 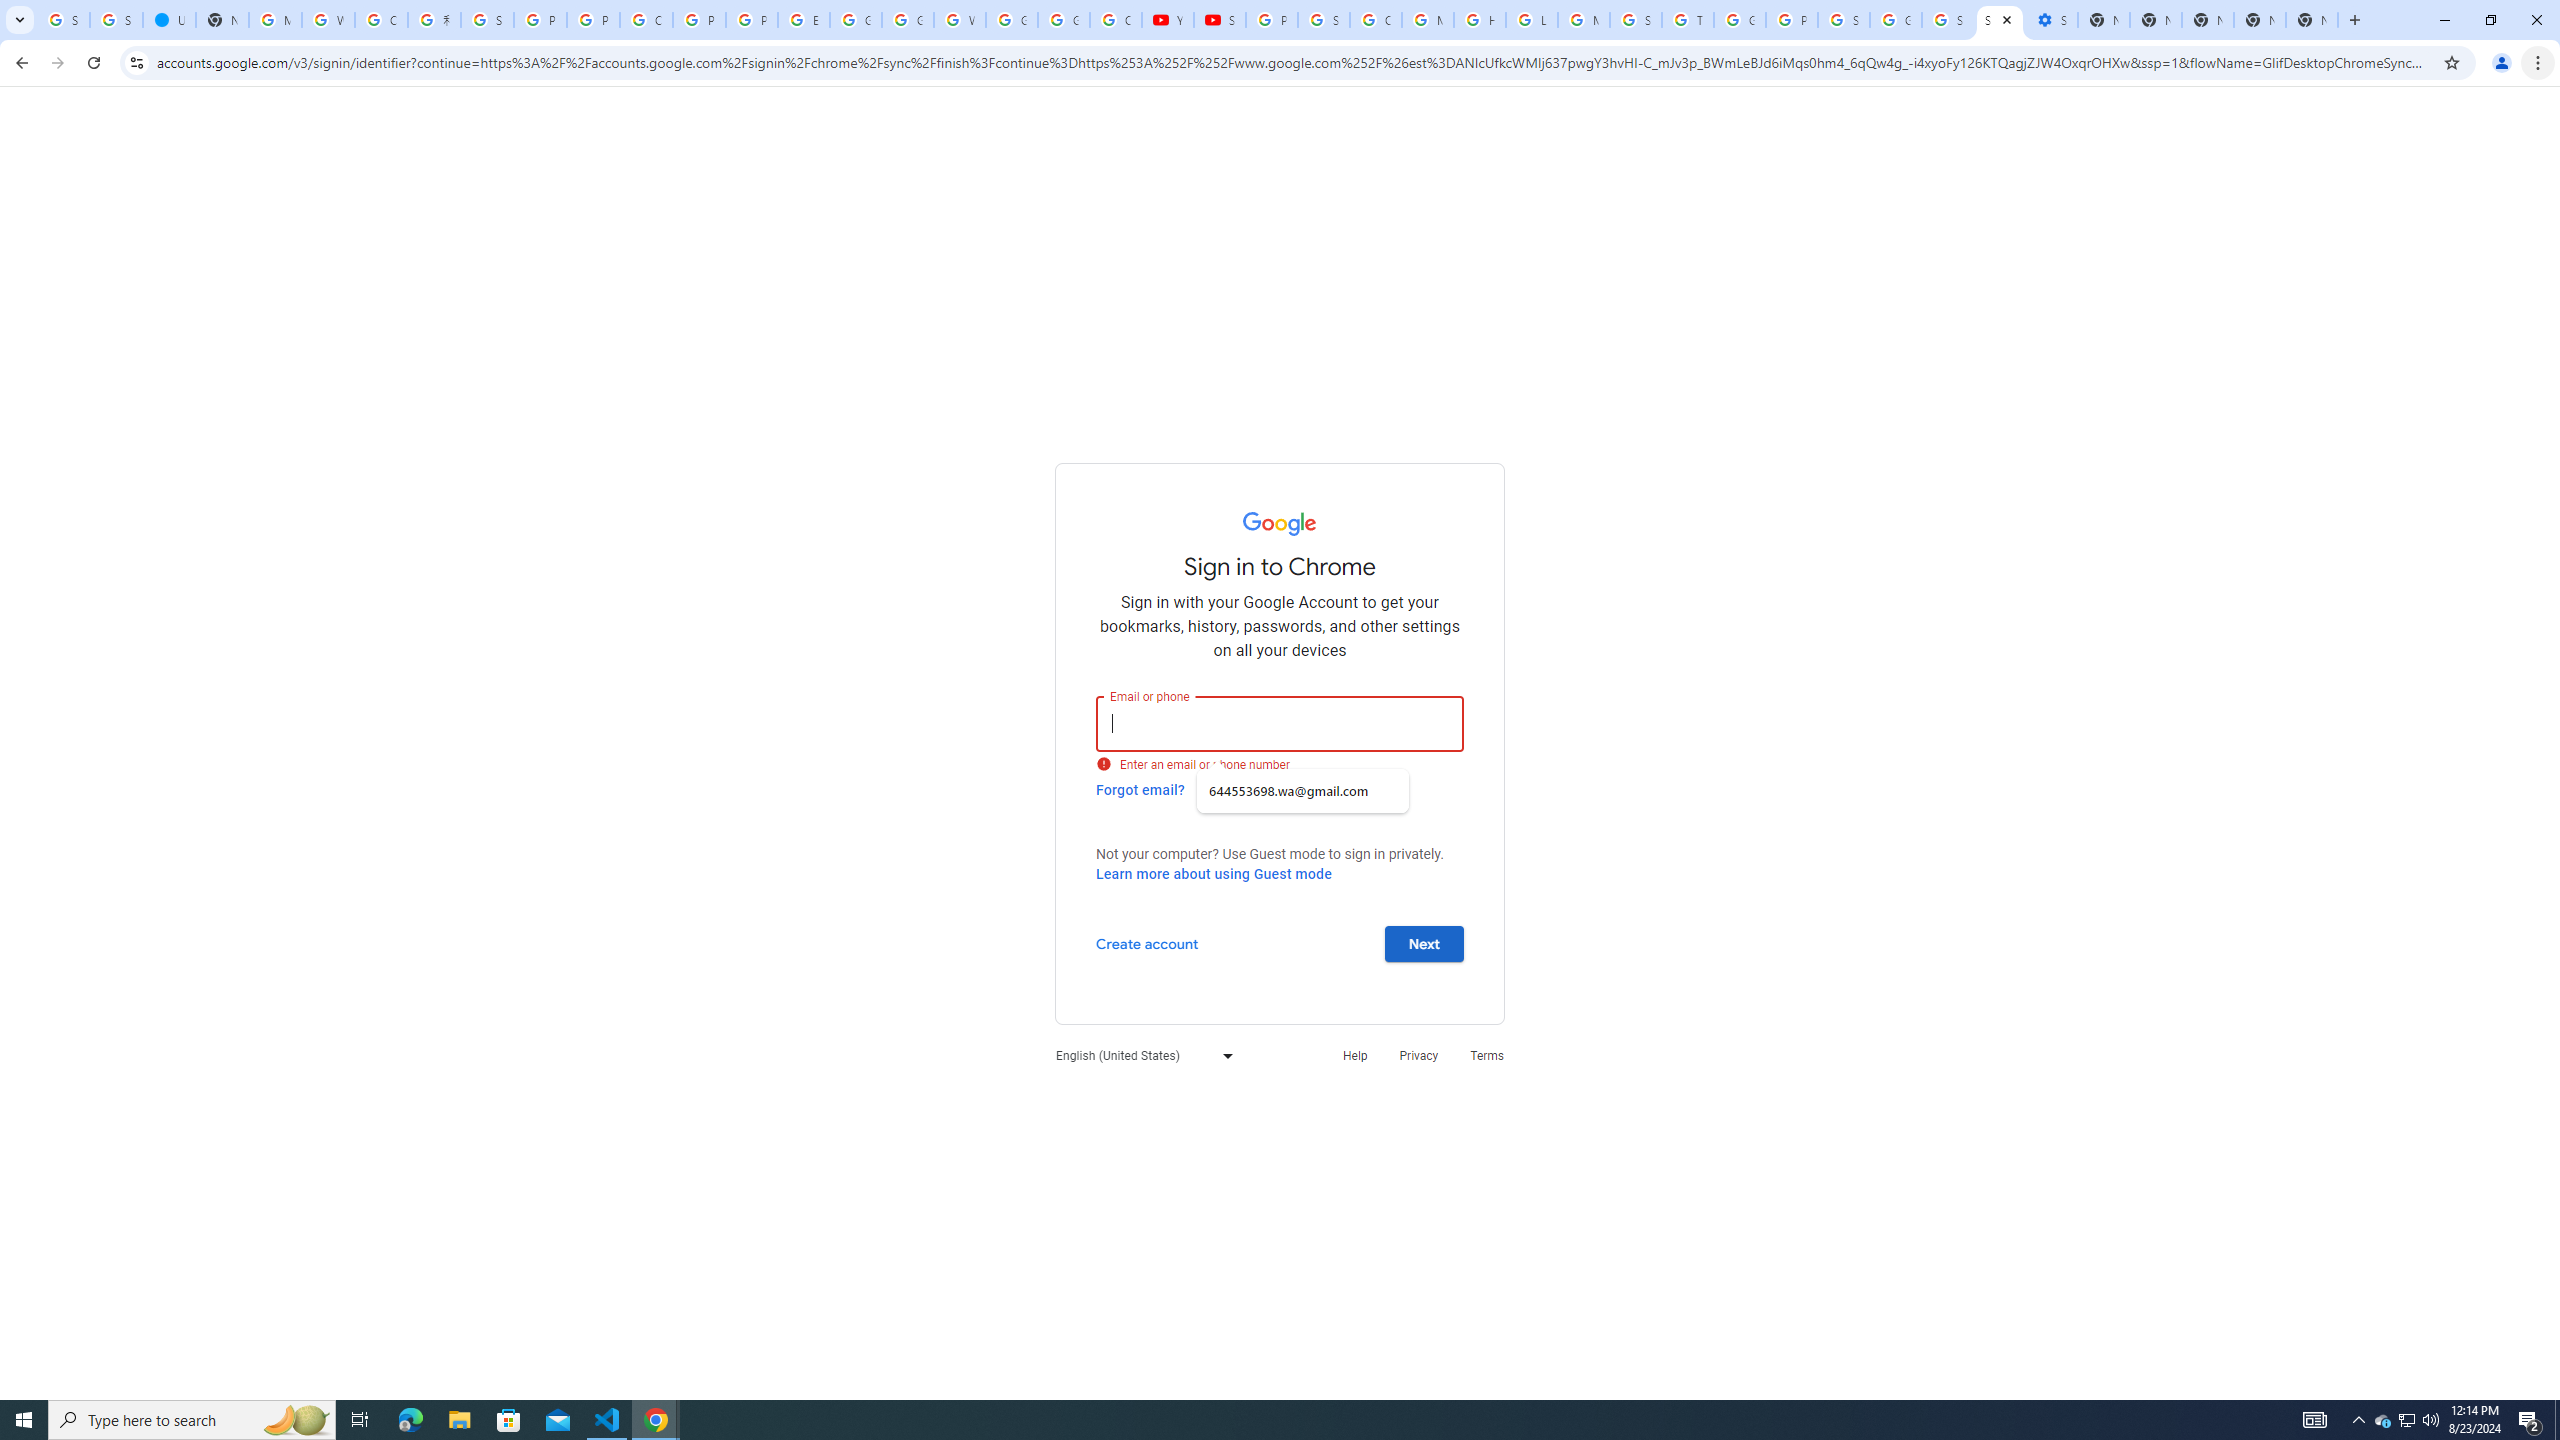 I want to click on Forgot email?, so click(x=1140, y=790).